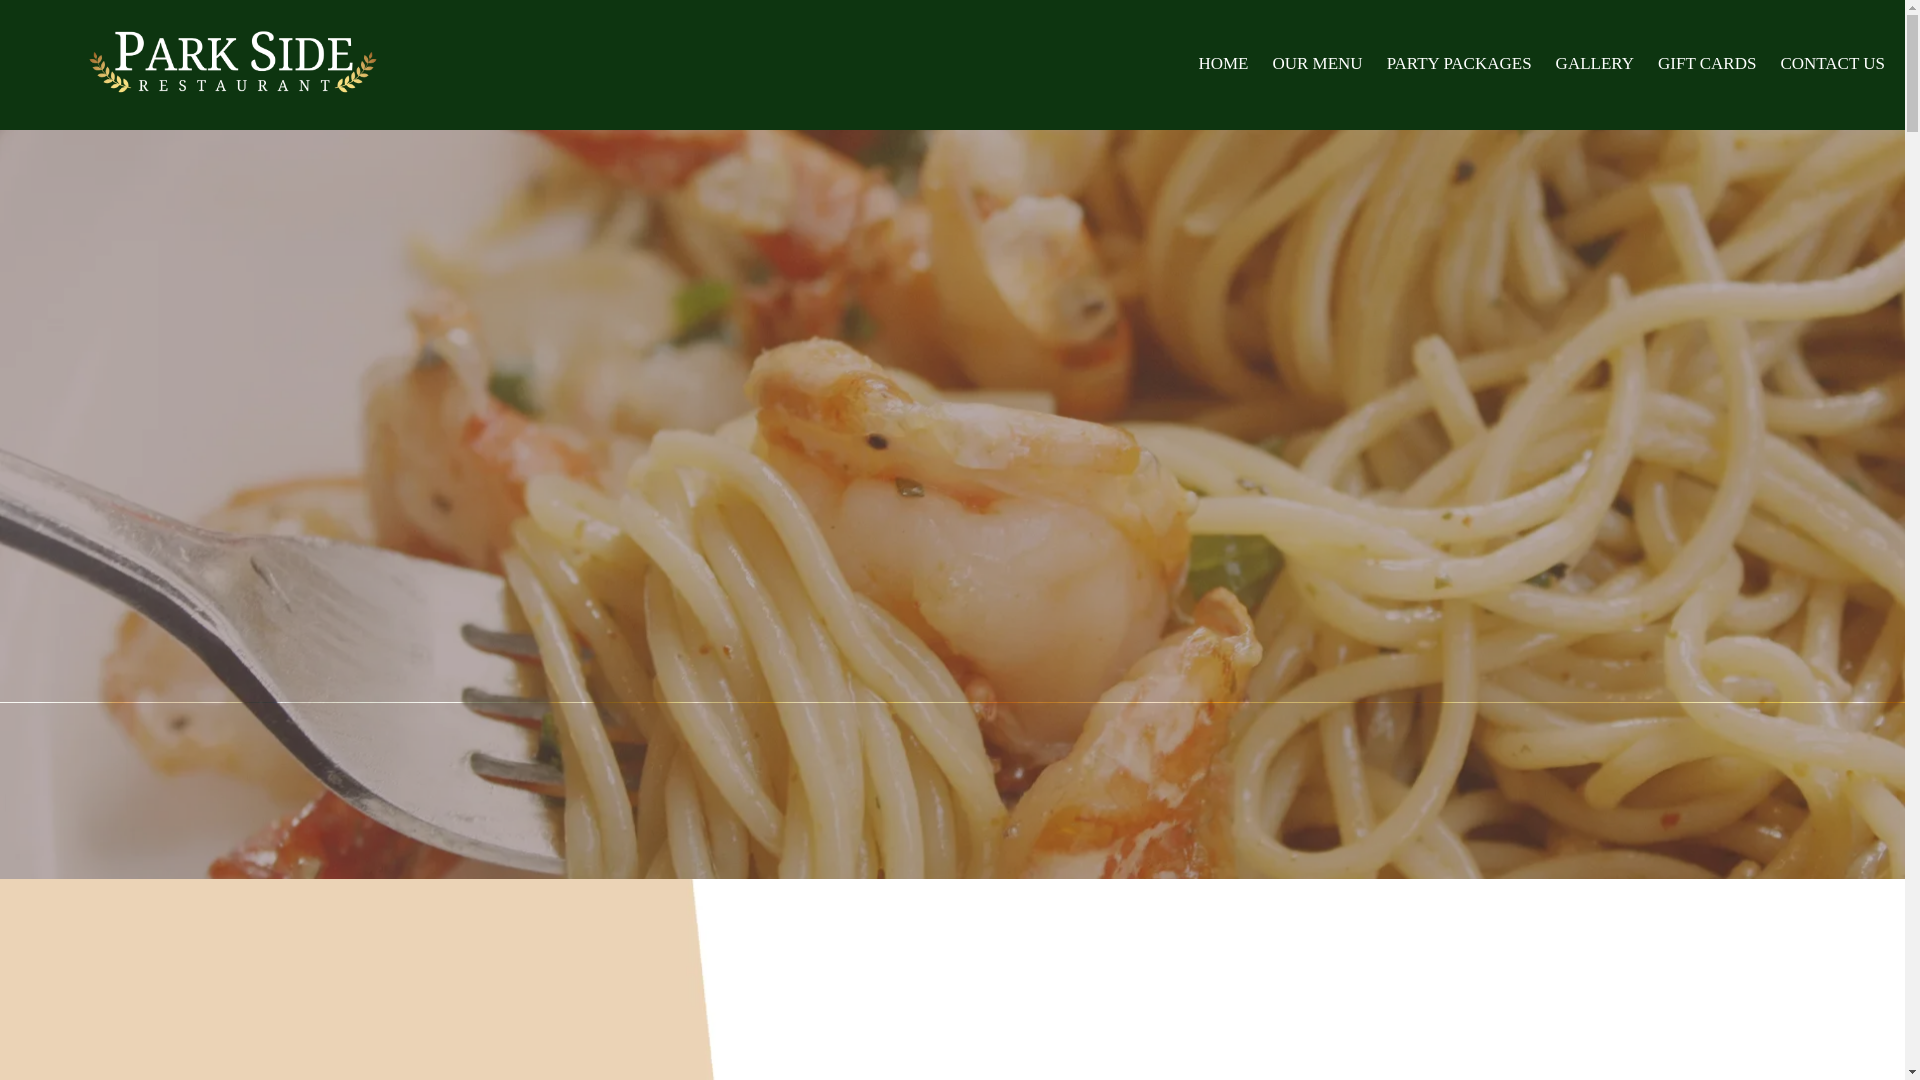 The width and height of the screenshot is (1920, 1080). I want to click on PARTY PACKAGES, so click(1458, 64).